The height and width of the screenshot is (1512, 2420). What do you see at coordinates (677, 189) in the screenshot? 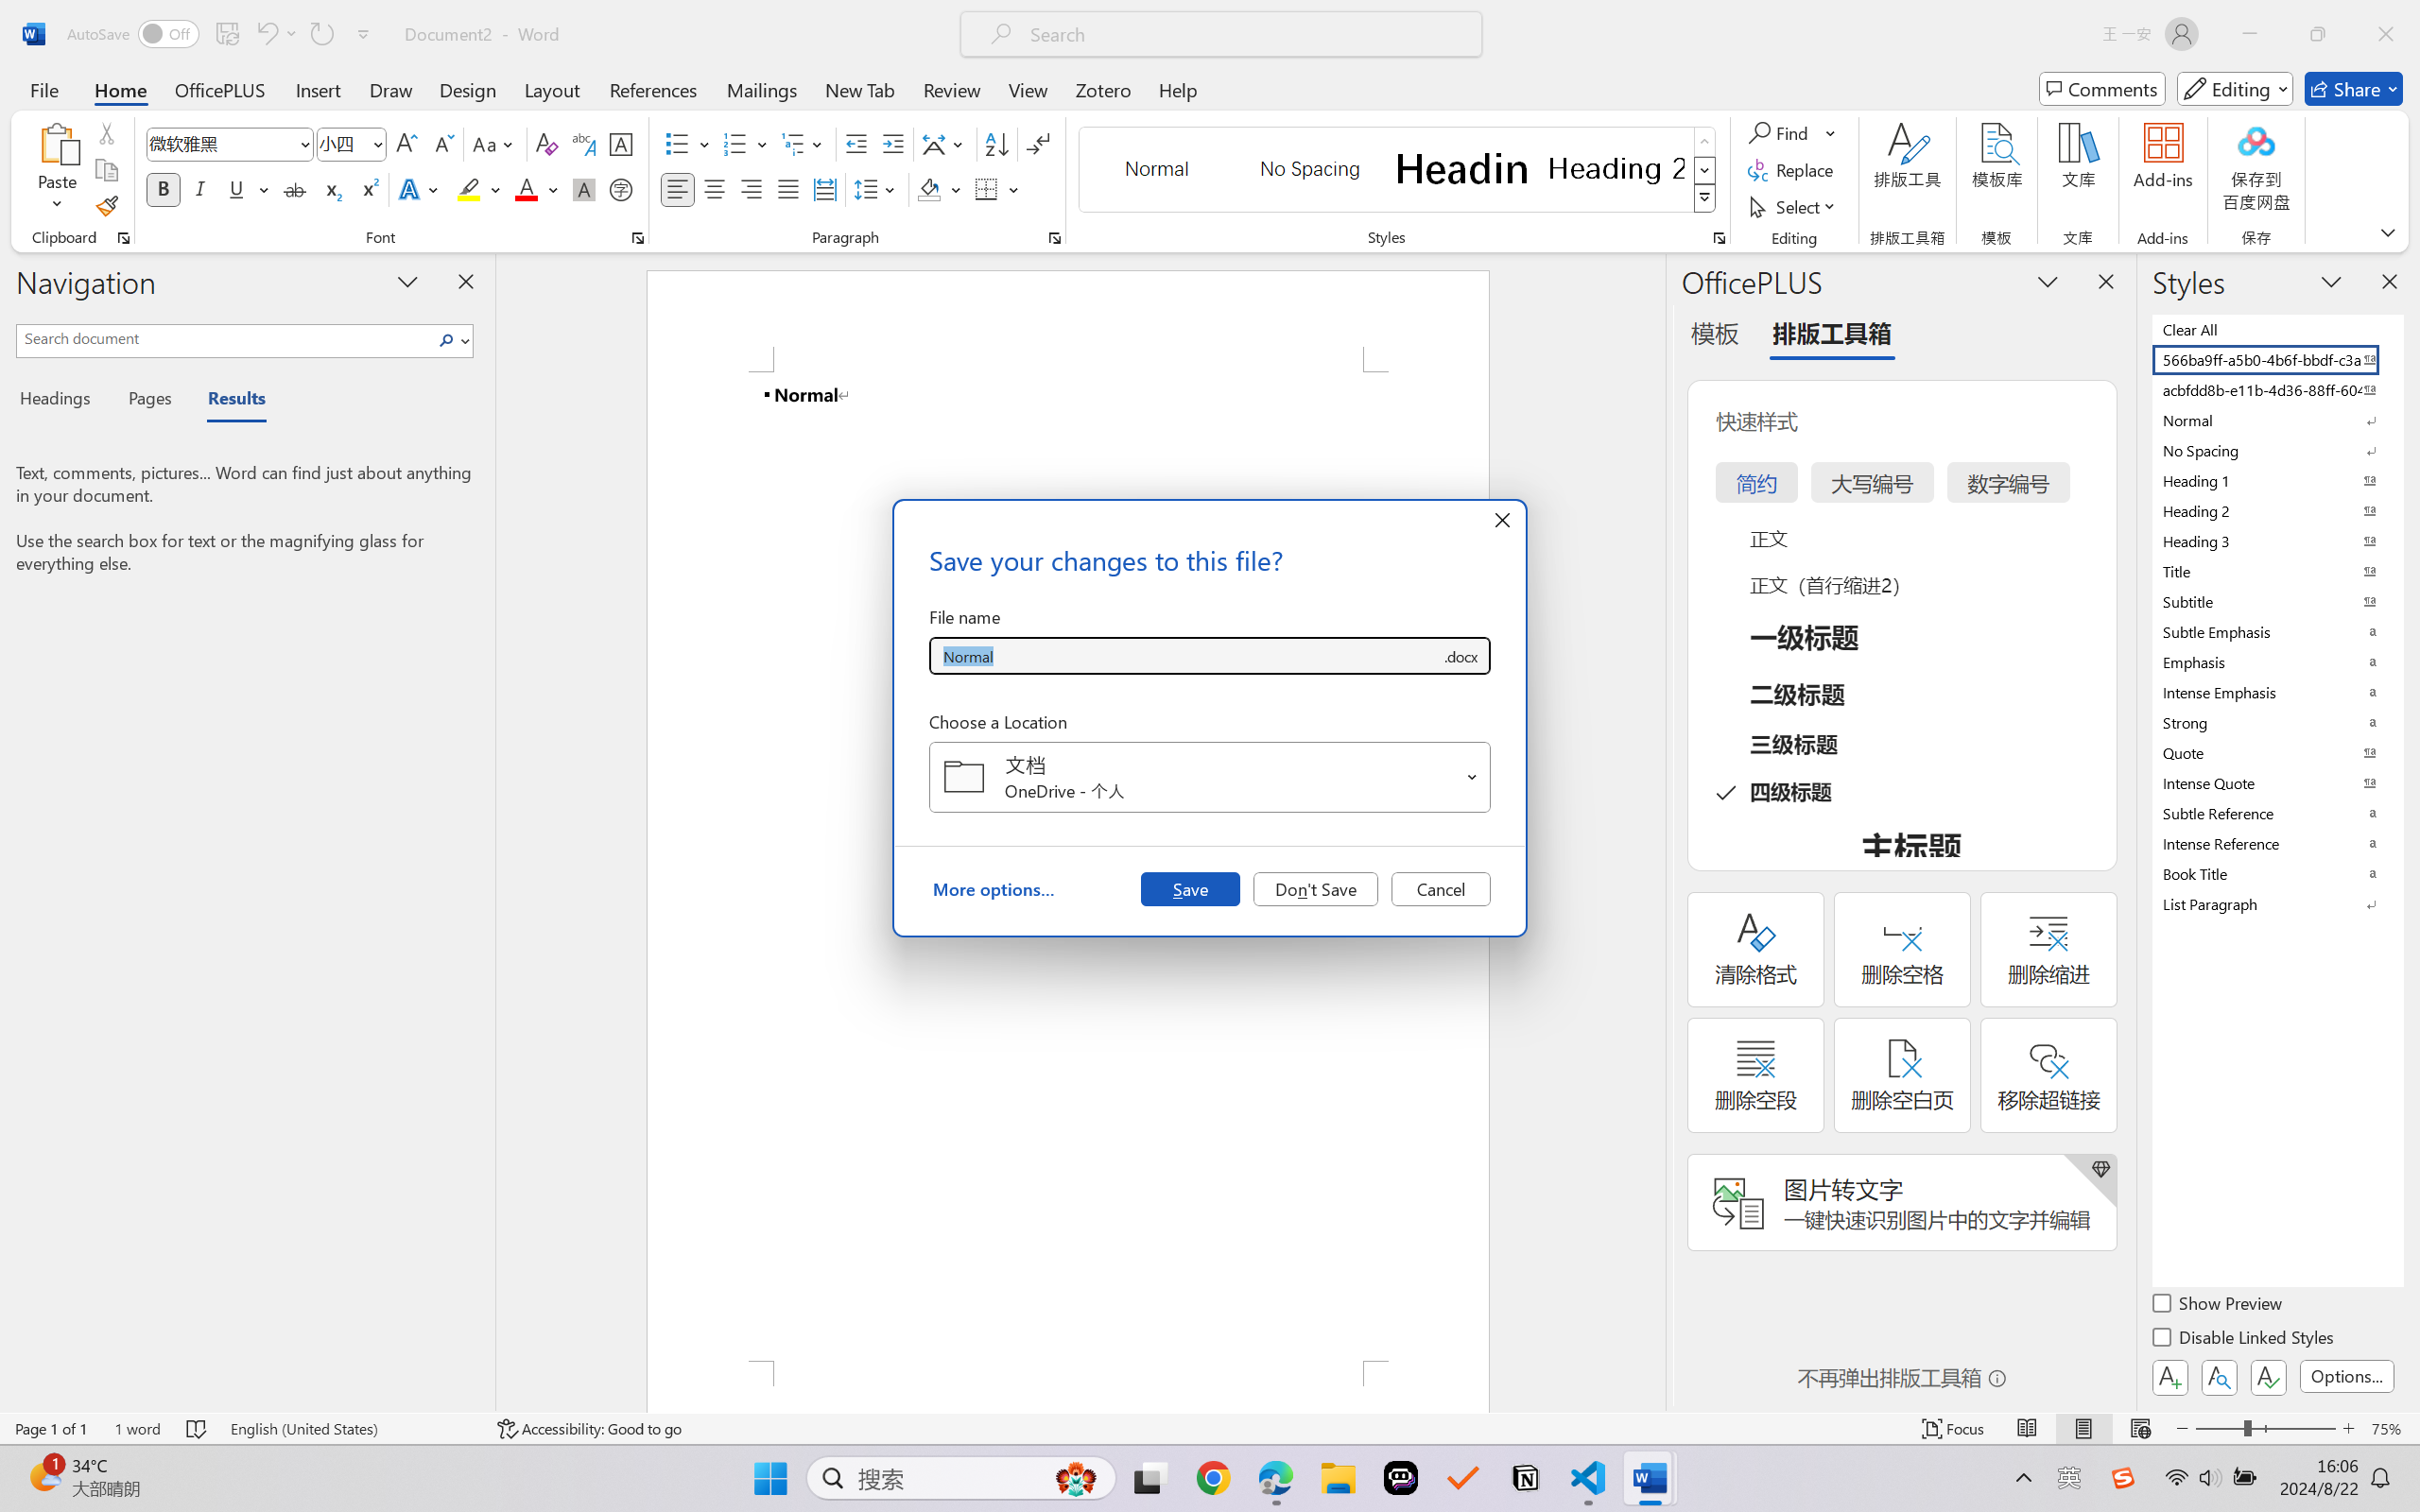
I see `Align Left` at bounding box center [677, 189].